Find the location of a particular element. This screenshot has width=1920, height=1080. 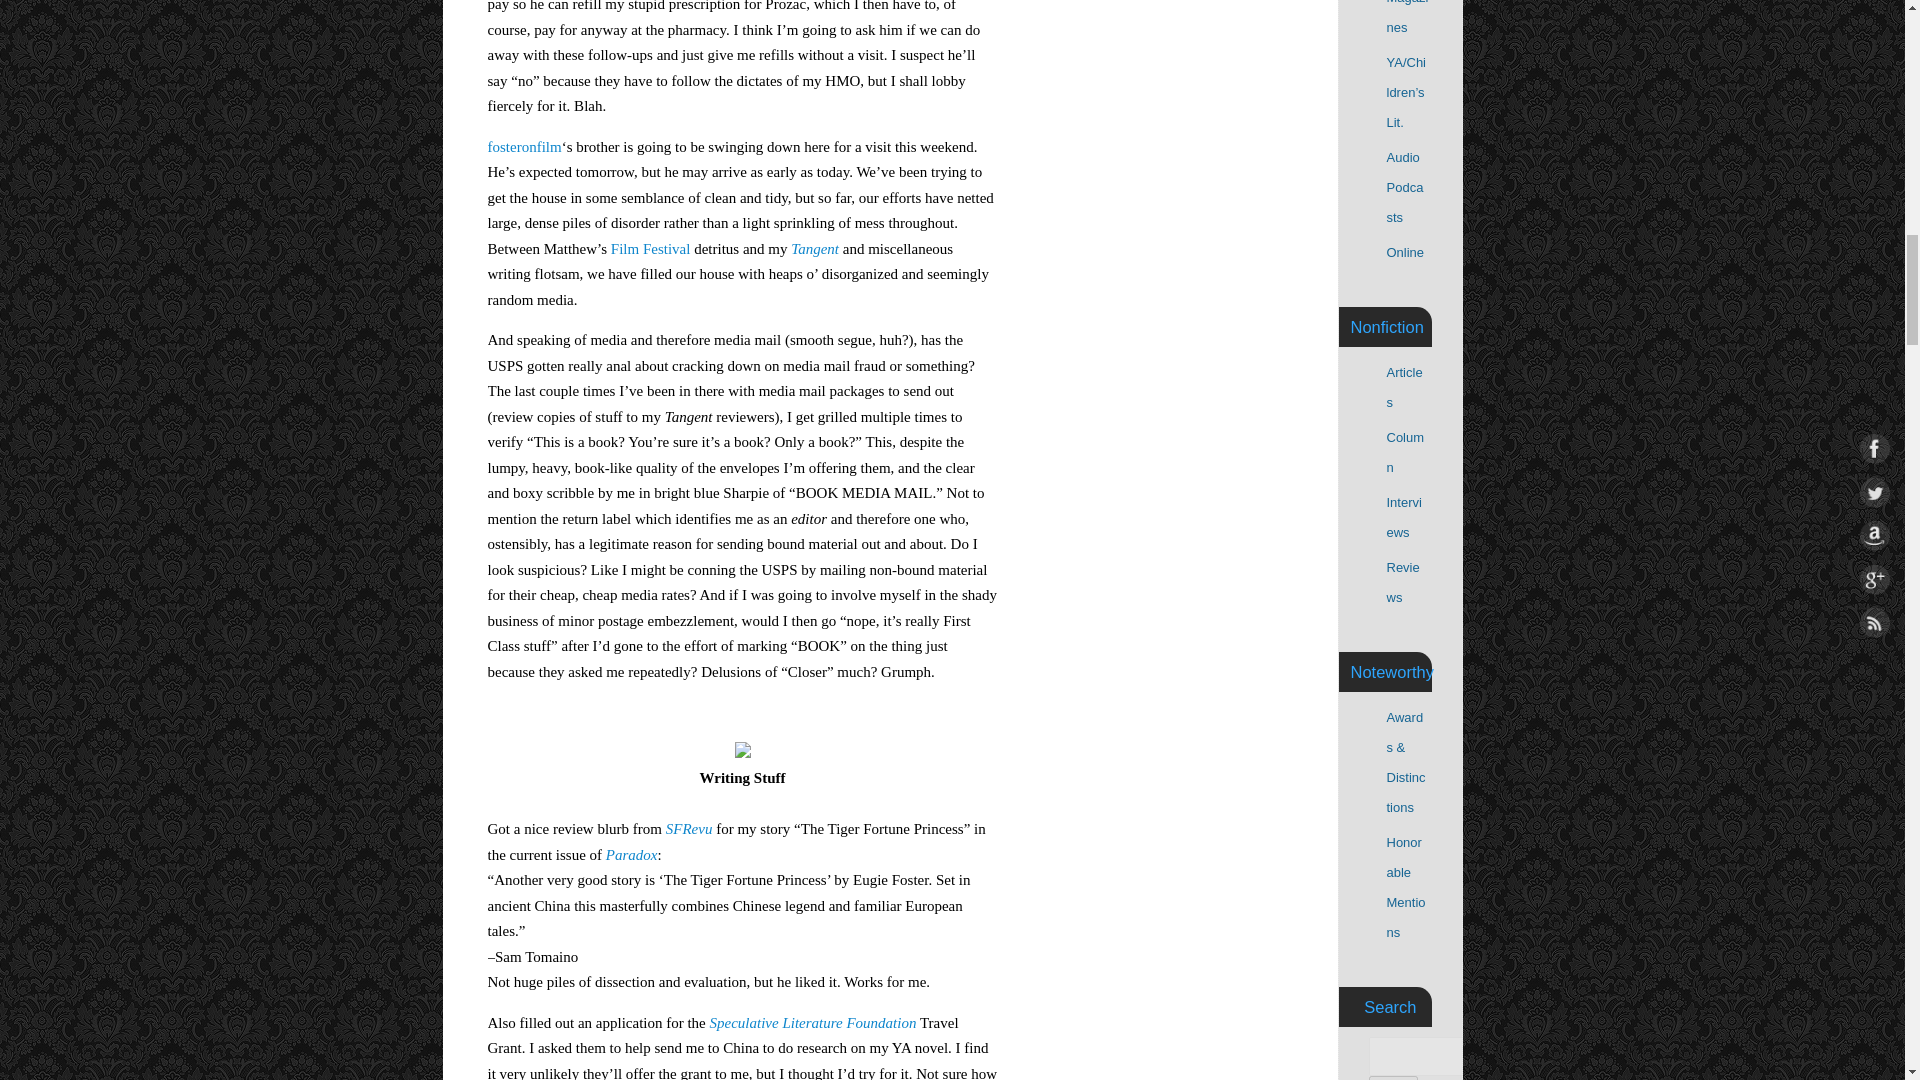

GO is located at coordinates (1392, 1078).